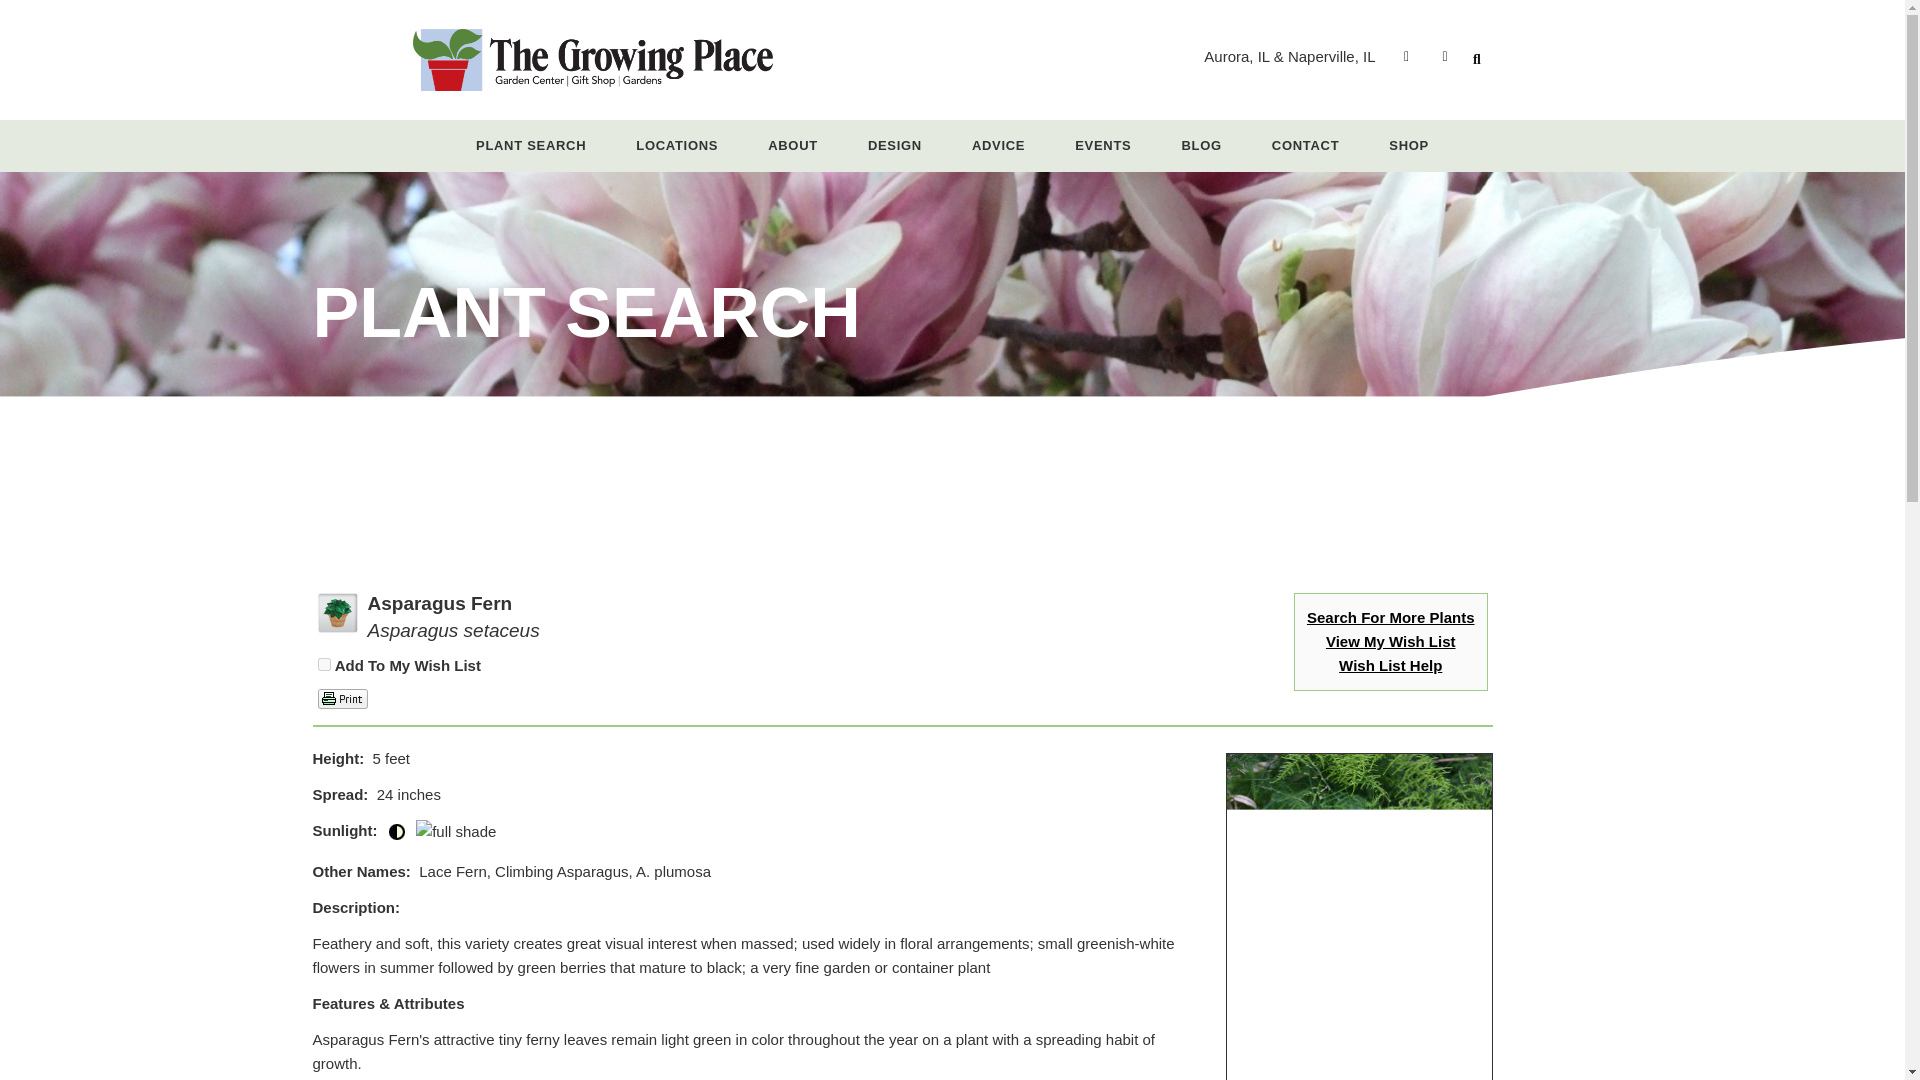  Describe the element at coordinates (792, 146) in the screenshot. I see `ABOUT` at that location.